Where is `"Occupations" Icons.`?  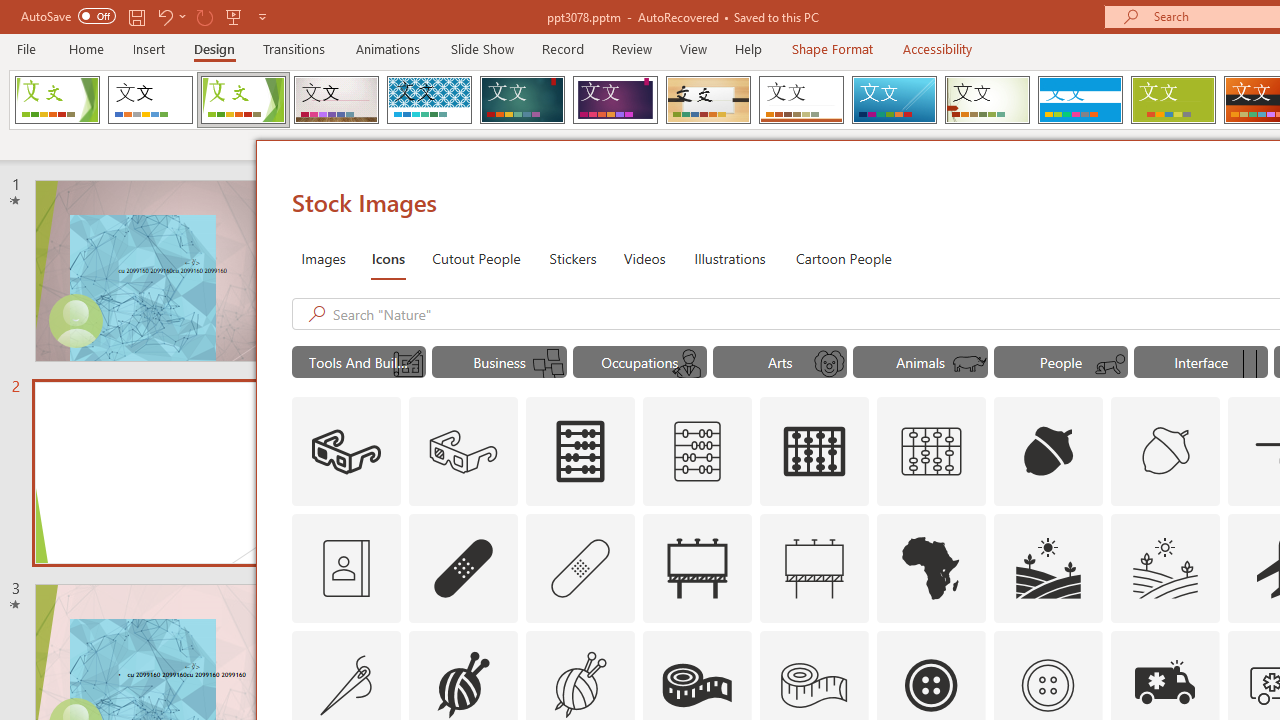 "Occupations" Icons. is located at coordinates (640, 362).